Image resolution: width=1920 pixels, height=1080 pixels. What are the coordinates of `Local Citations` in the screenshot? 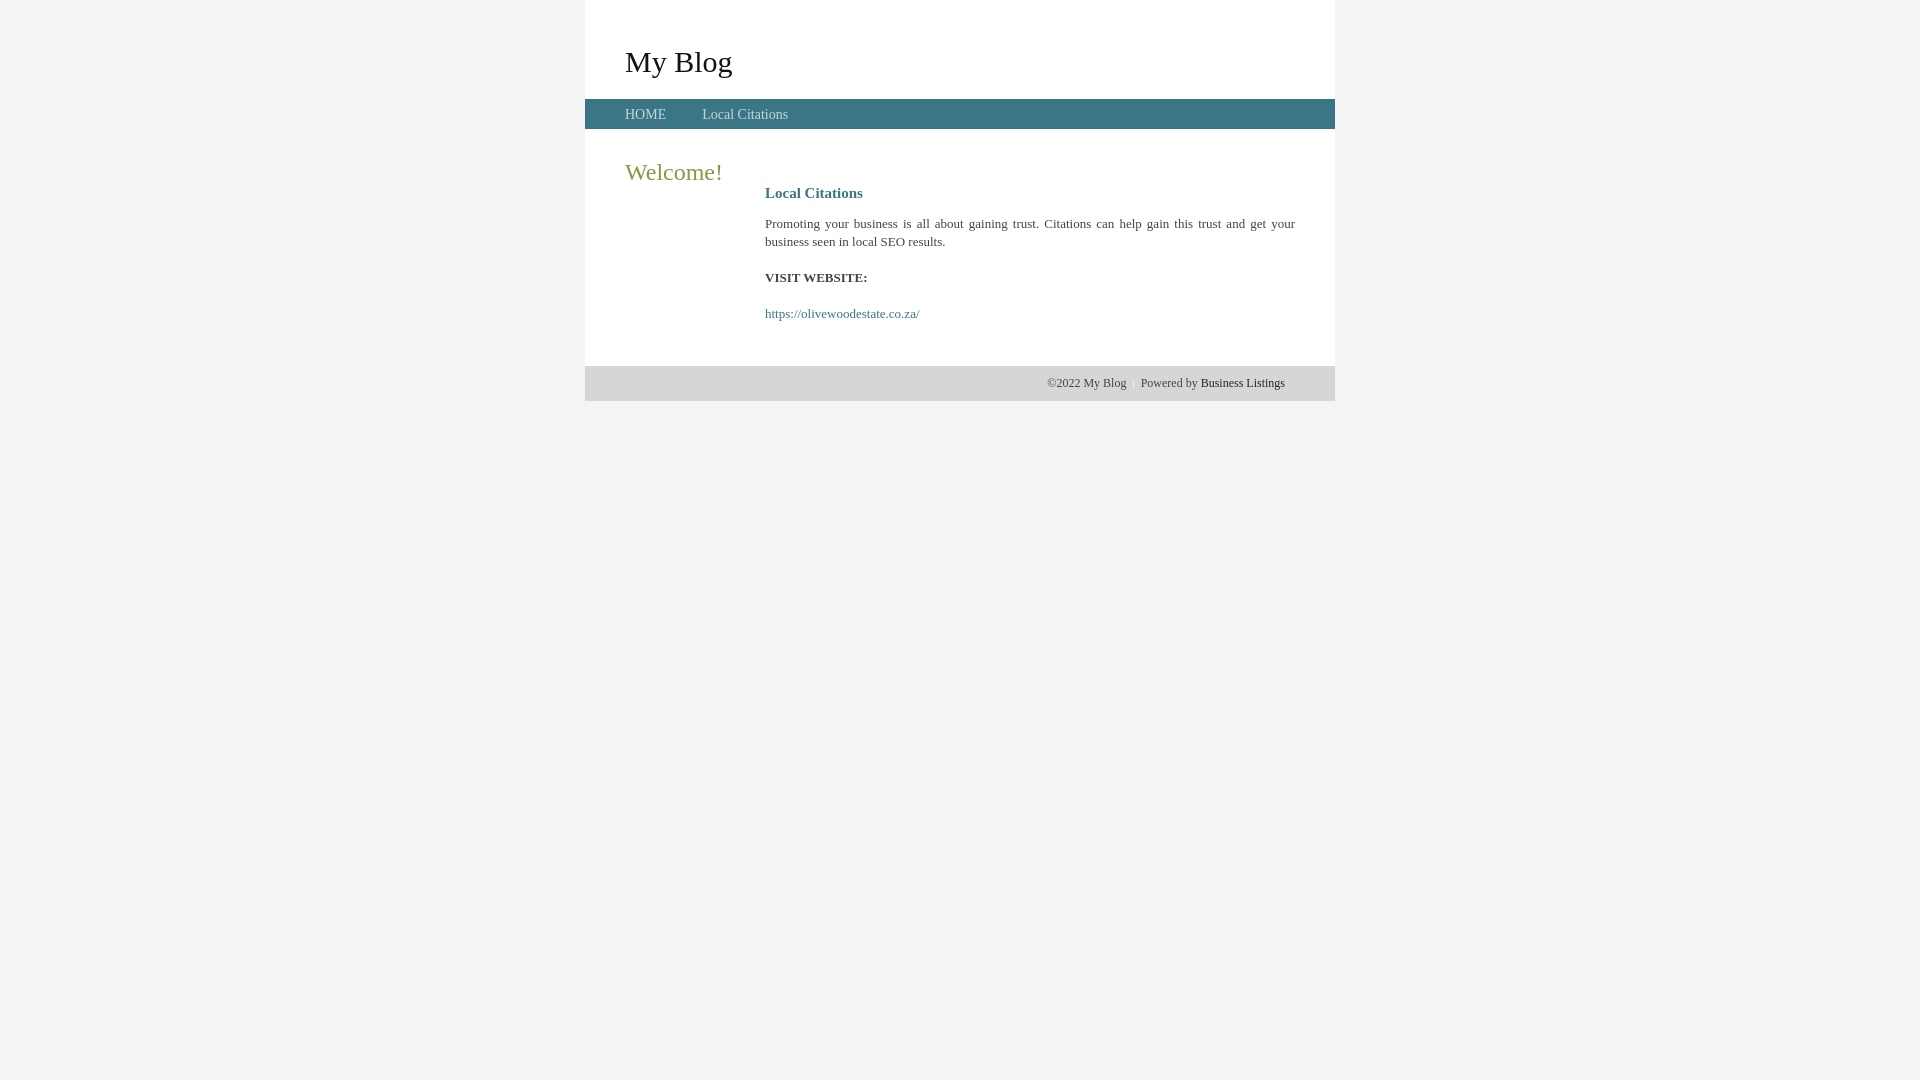 It's located at (745, 114).